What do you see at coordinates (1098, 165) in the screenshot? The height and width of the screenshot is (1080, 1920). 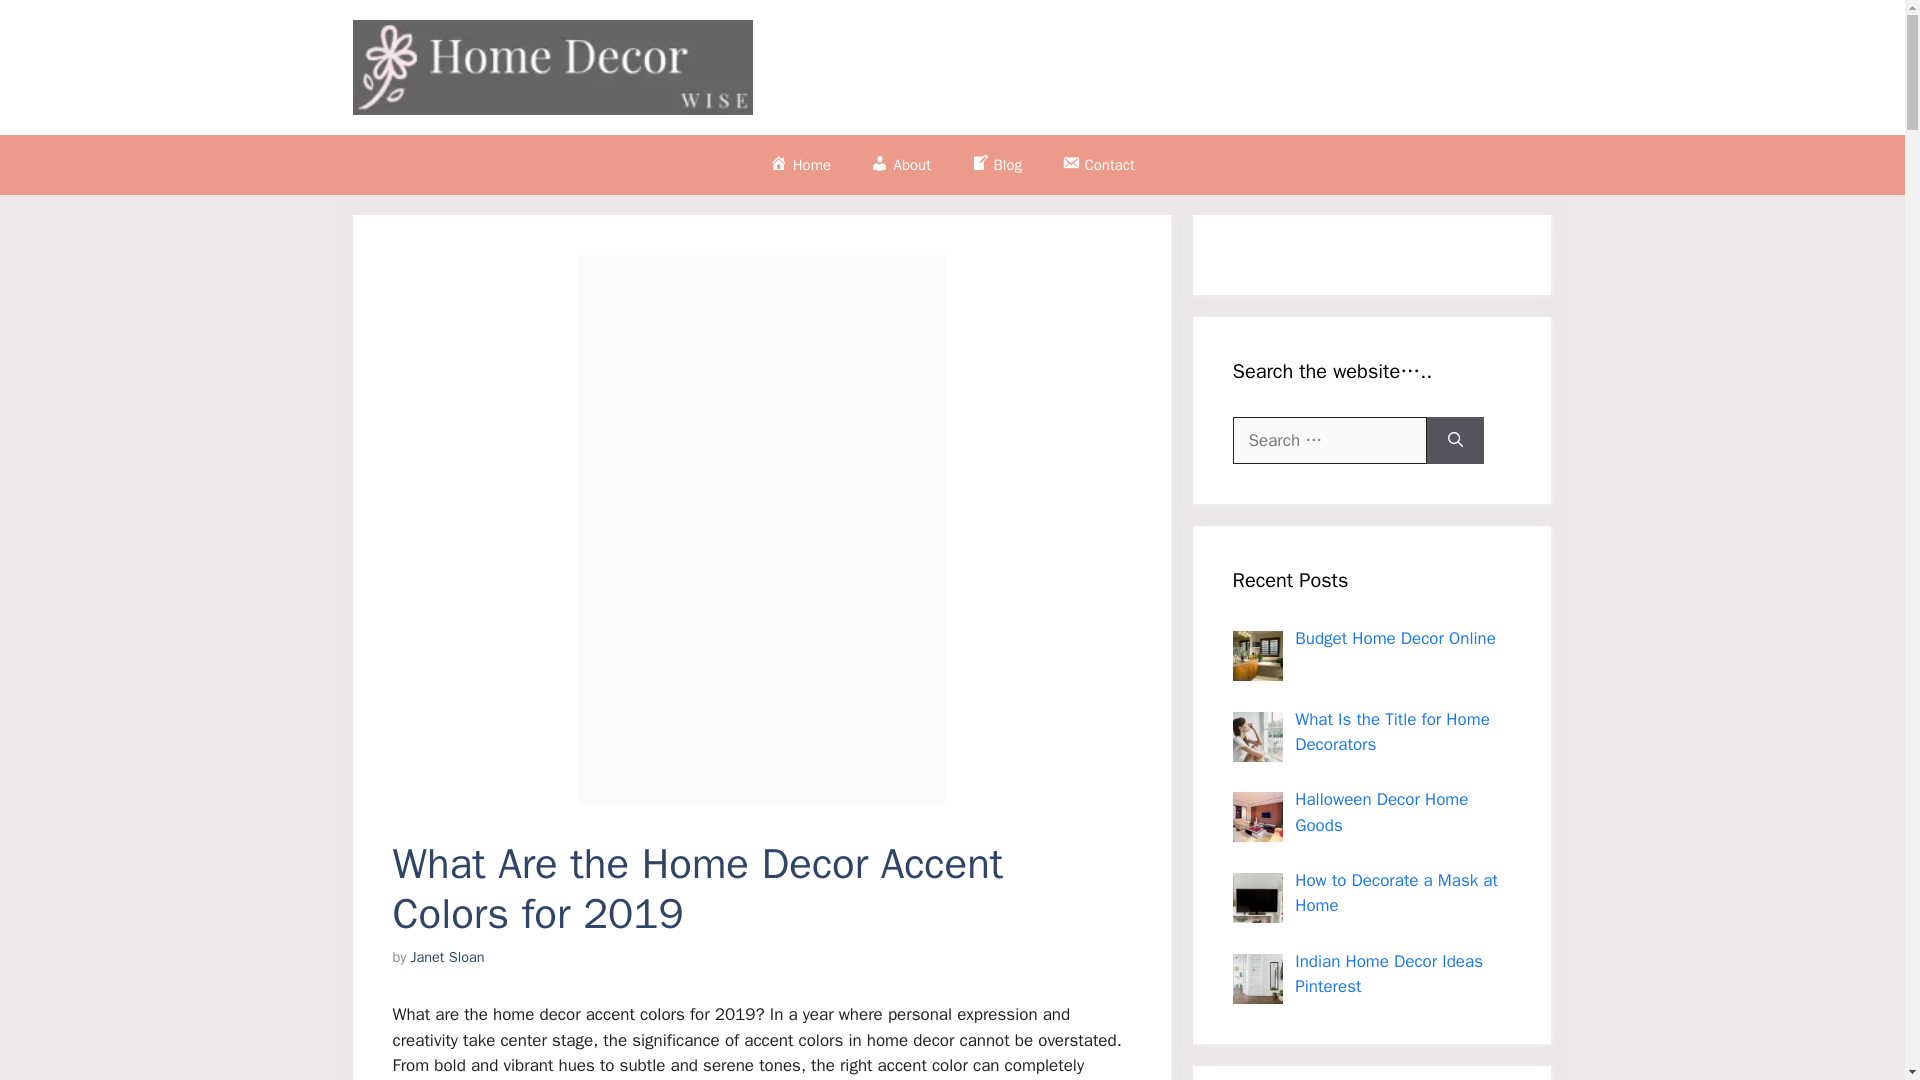 I see `Contact` at bounding box center [1098, 165].